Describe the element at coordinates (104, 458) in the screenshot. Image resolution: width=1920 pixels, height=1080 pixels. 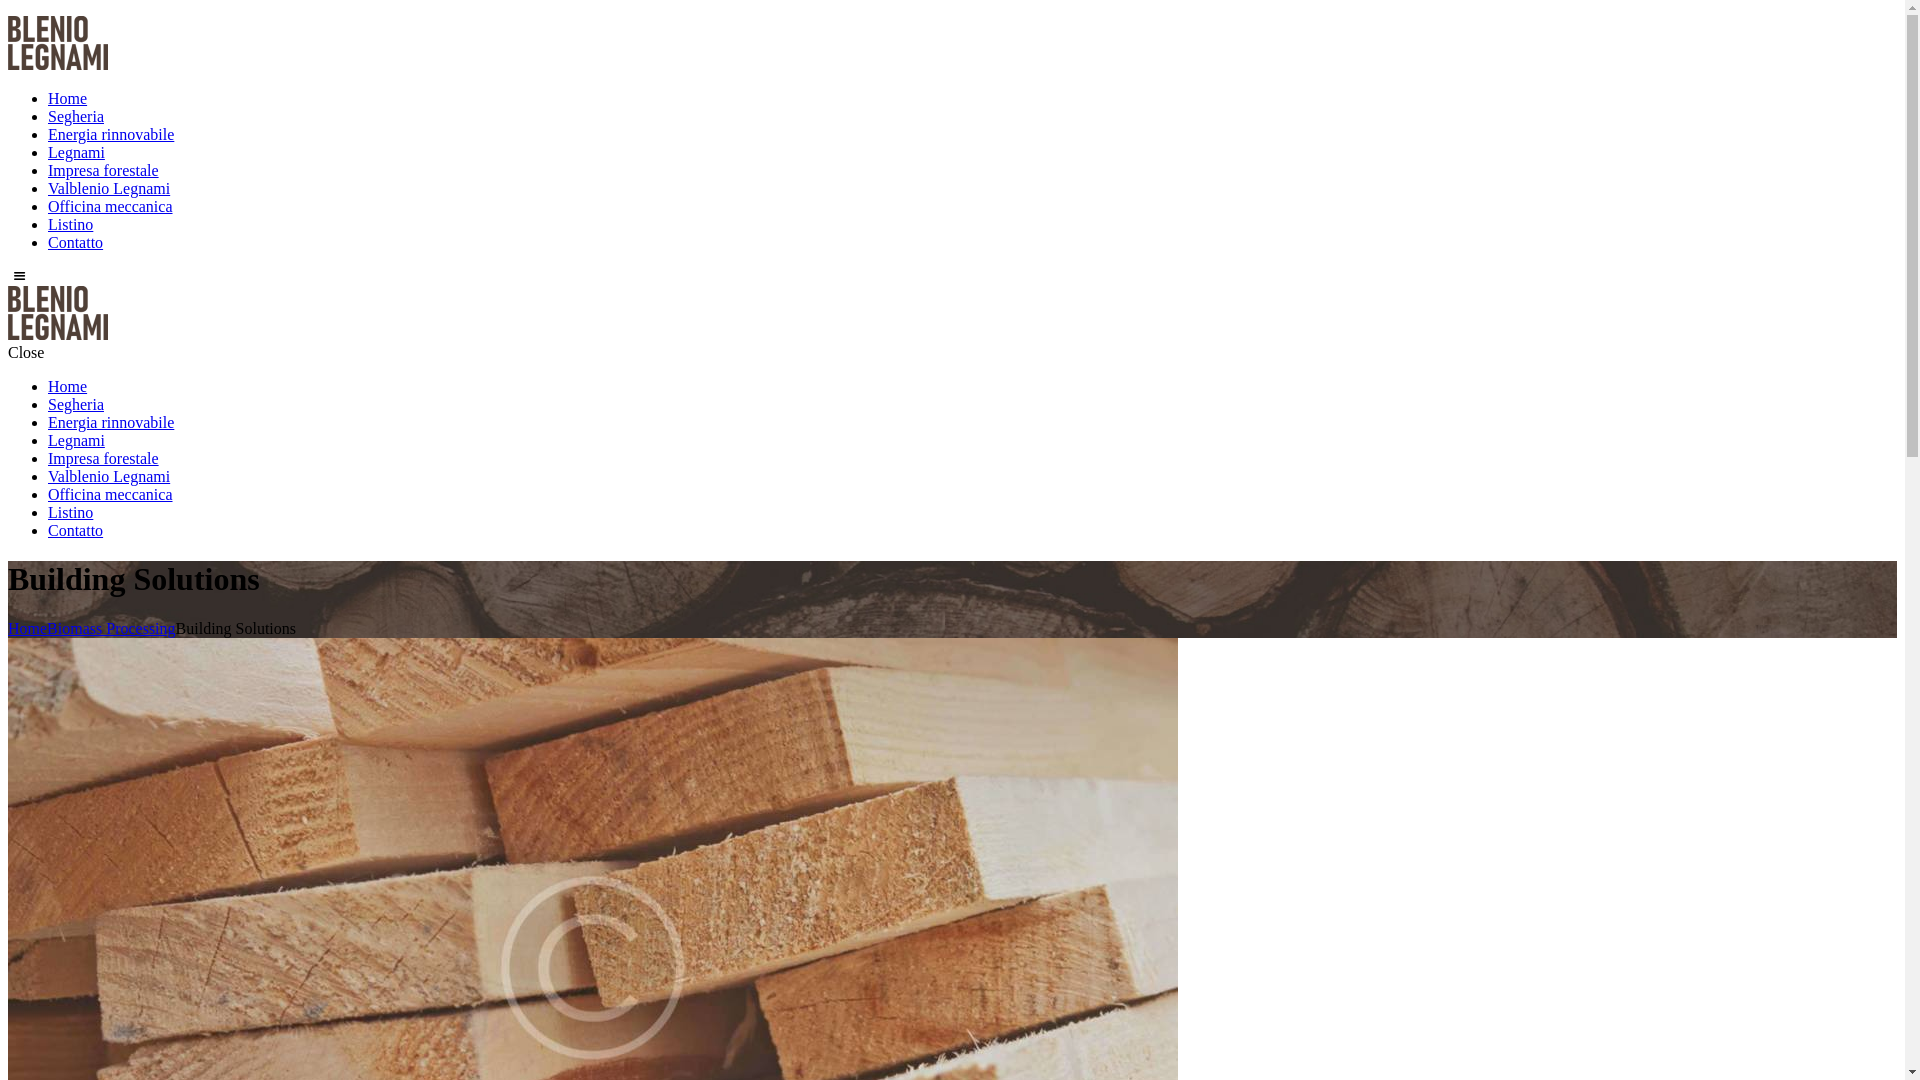
I see `Impresa forestale` at that location.